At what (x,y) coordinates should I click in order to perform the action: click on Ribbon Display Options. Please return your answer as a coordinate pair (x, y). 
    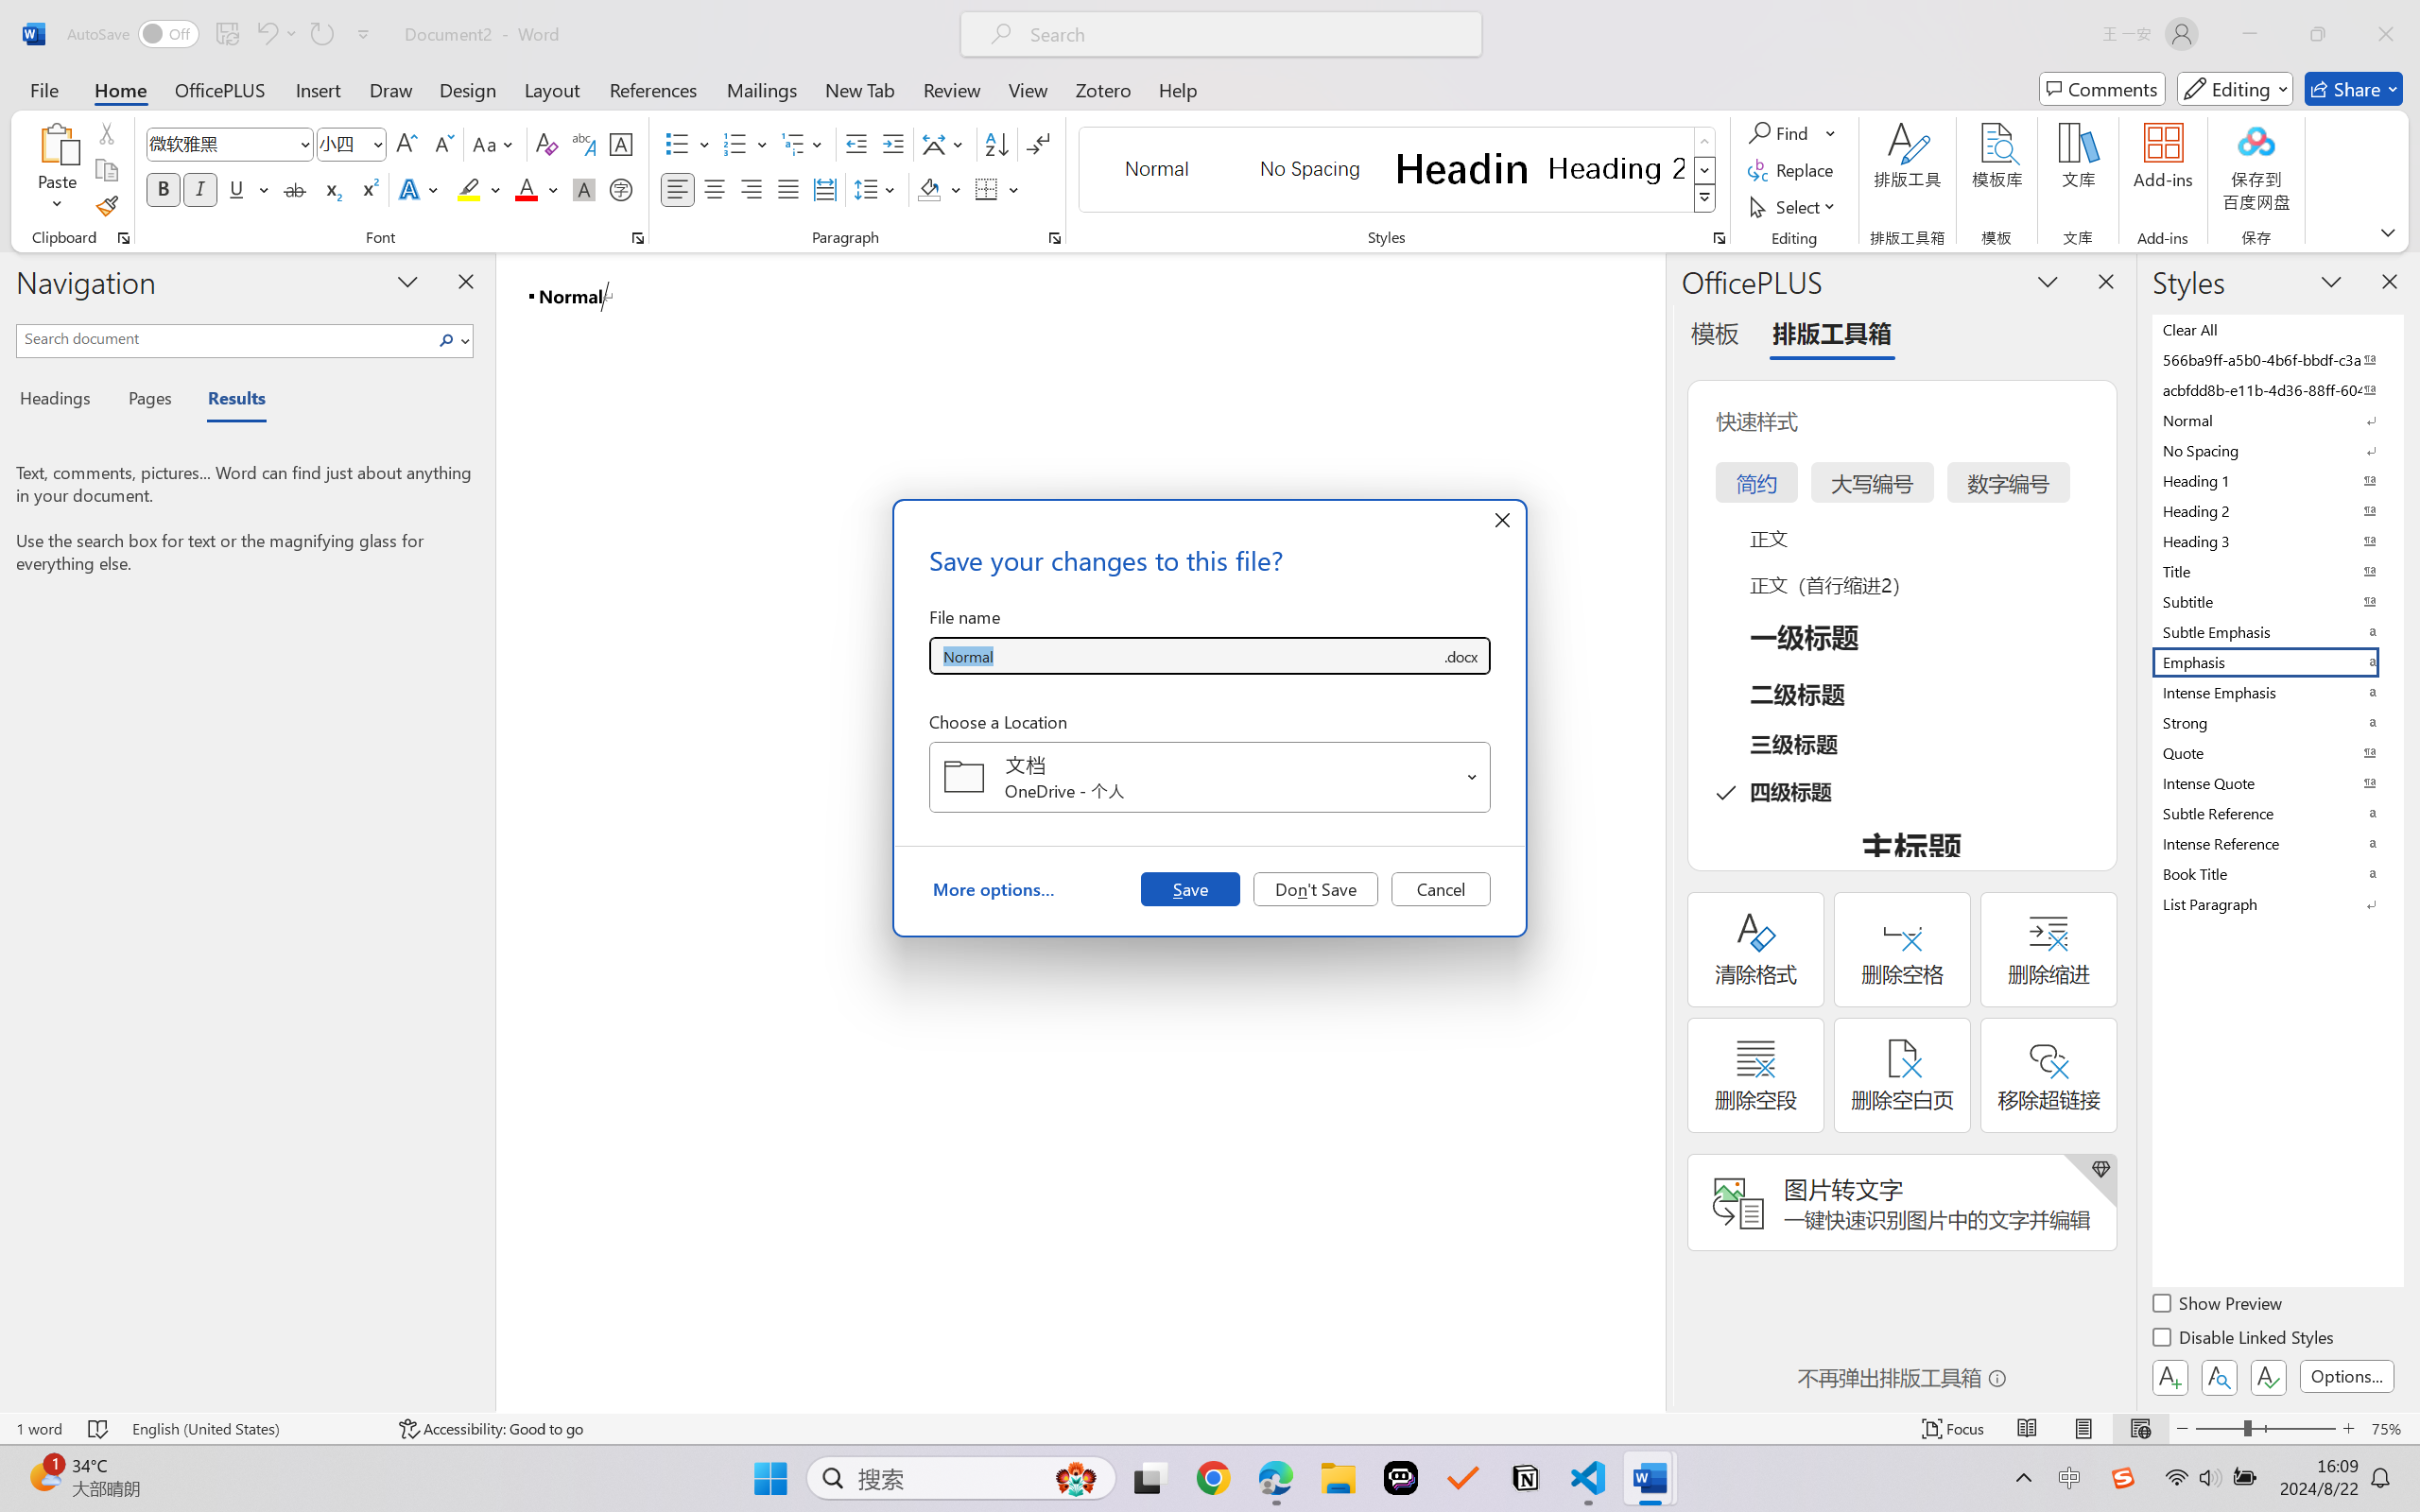
    Looking at the image, I should click on (2388, 232).